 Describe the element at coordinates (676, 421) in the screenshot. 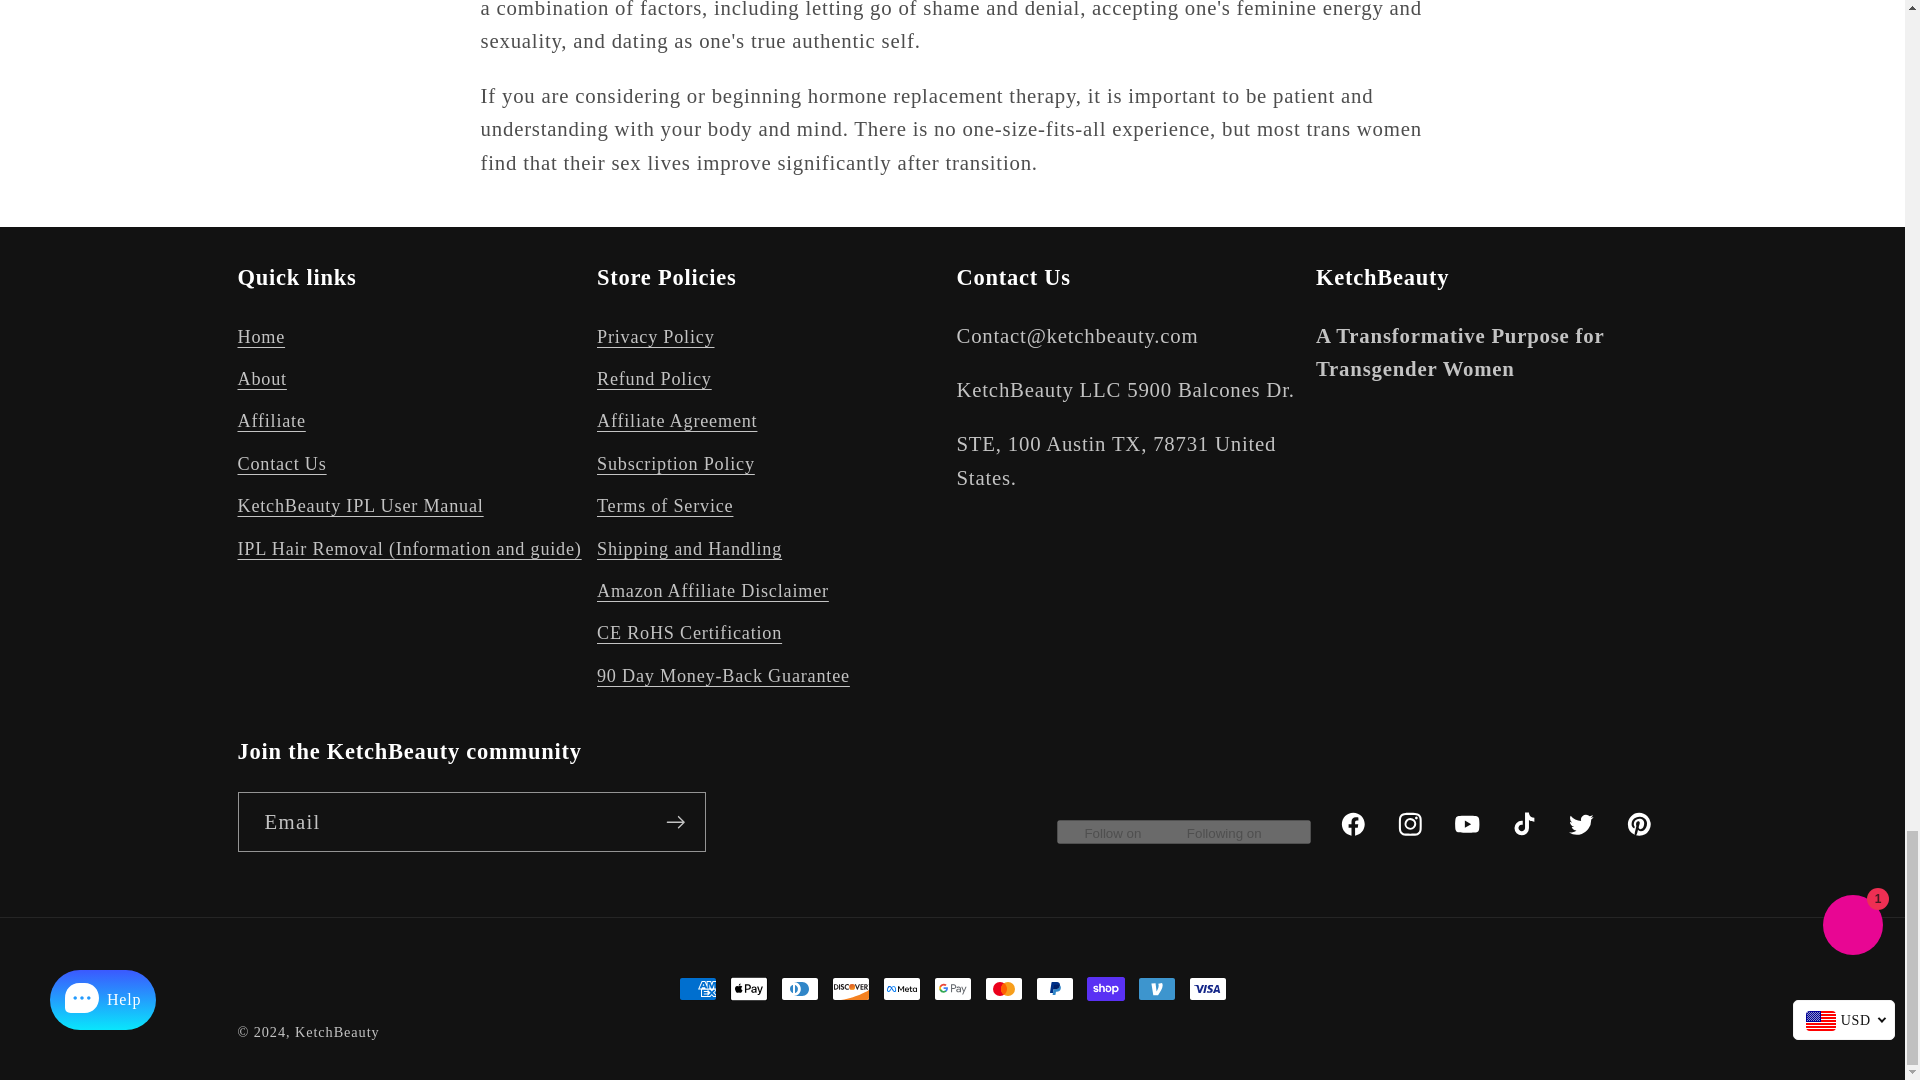

I see `Affiliate Agreement` at that location.